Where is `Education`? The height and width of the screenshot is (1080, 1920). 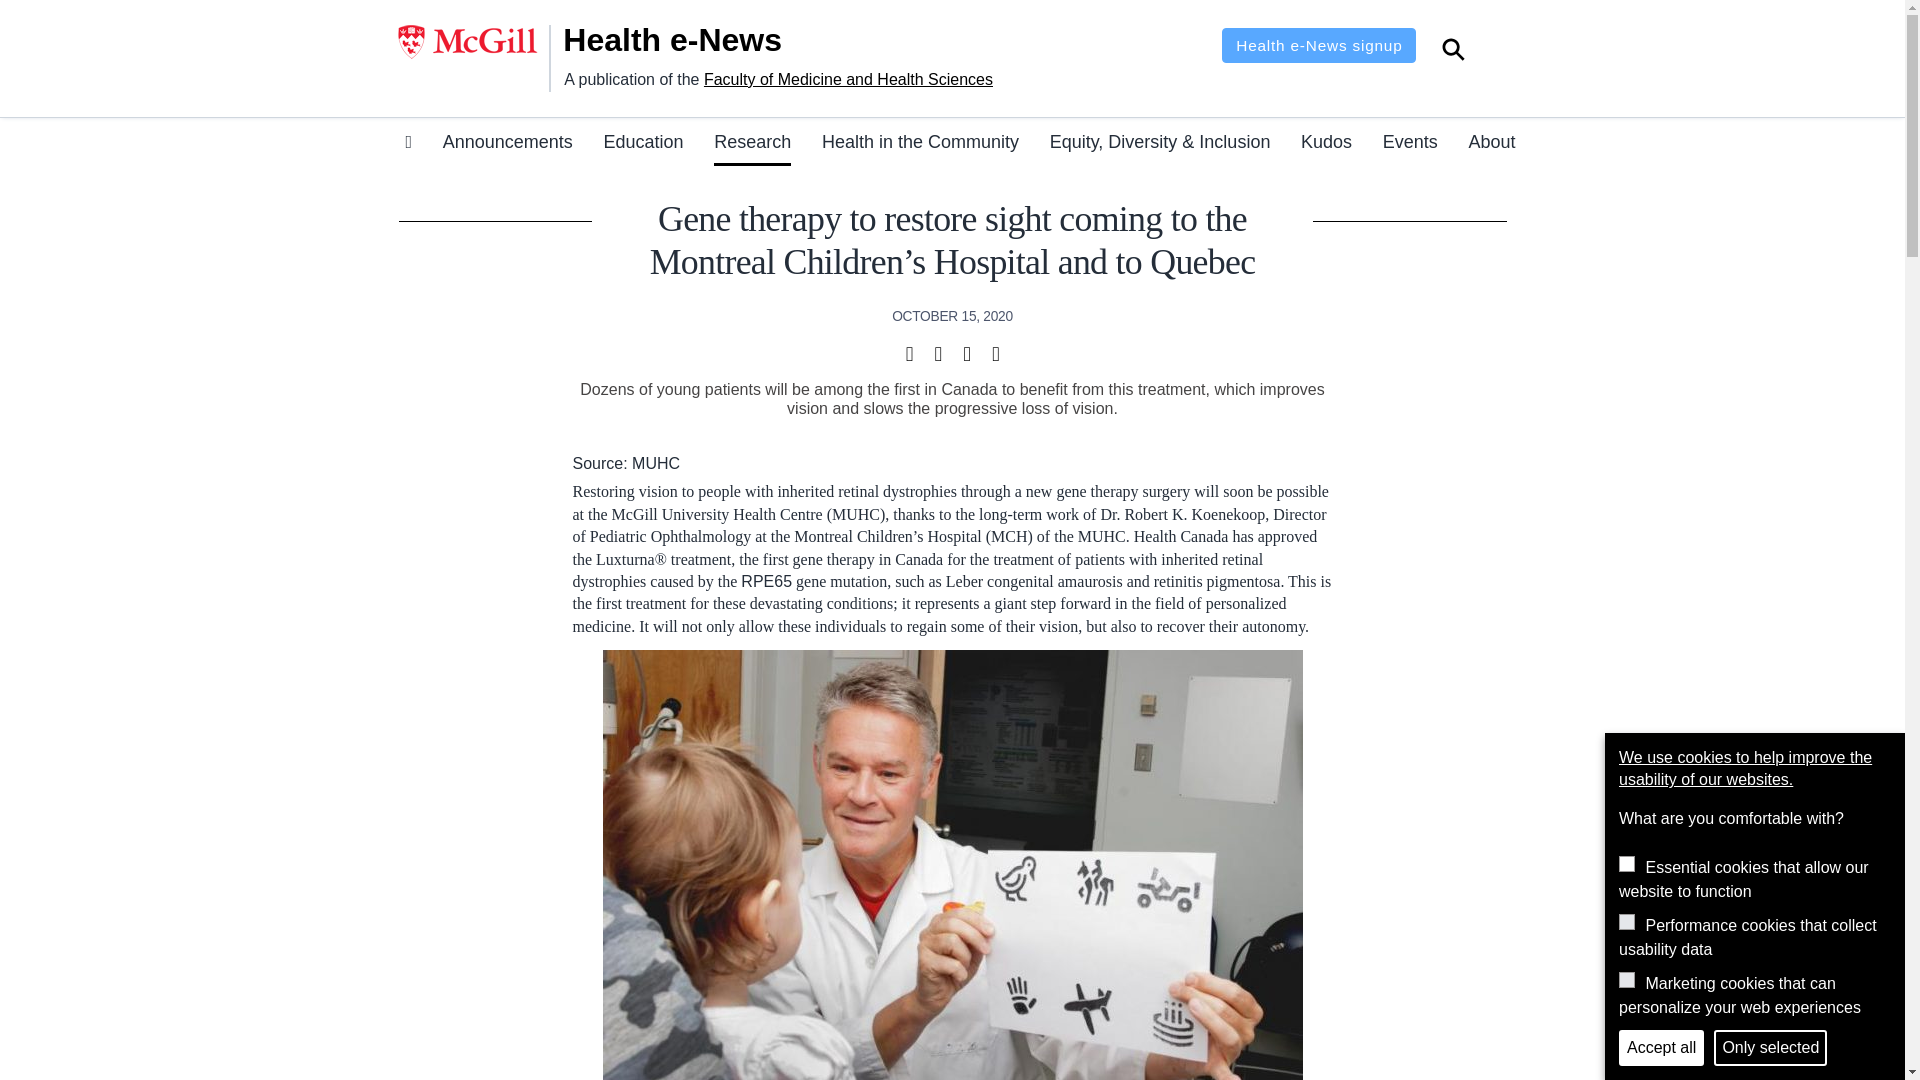
Education is located at coordinates (642, 145).